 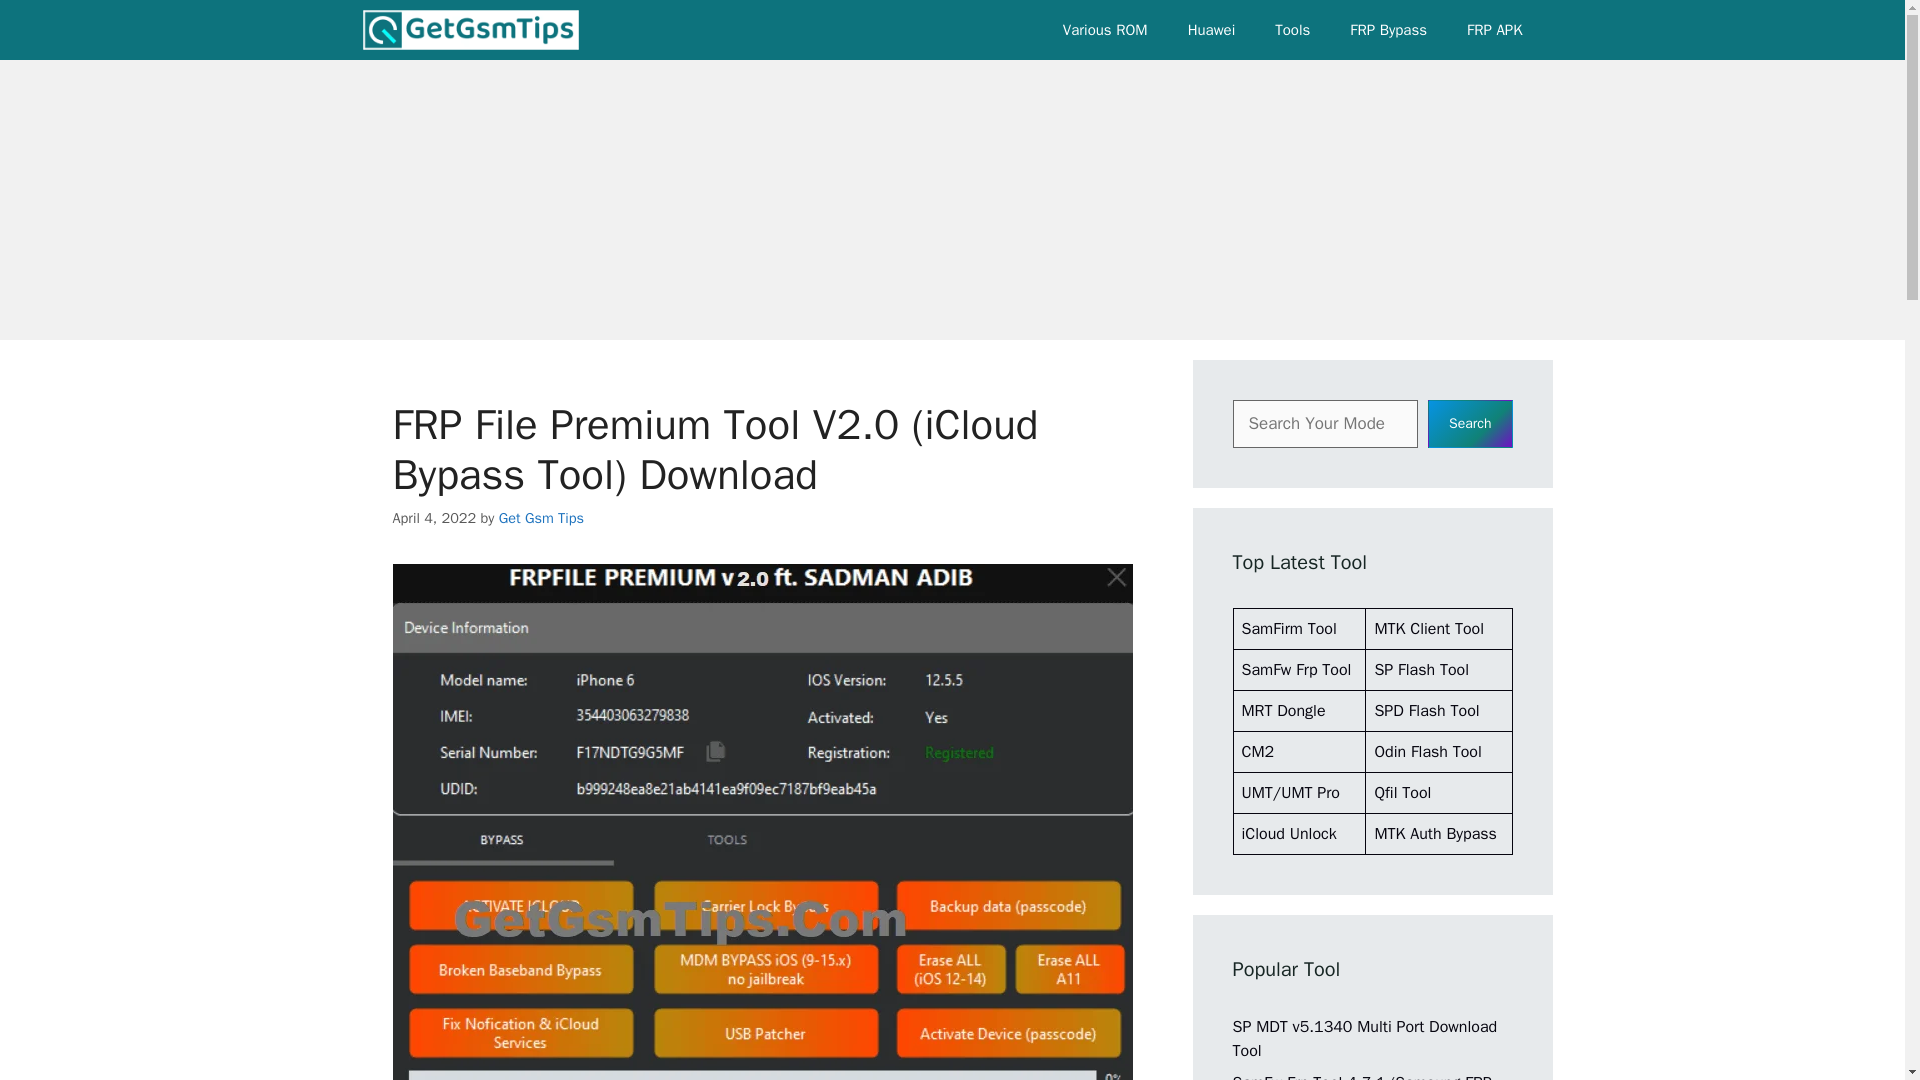 What do you see at coordinates (541, 518) in the screenshot?
I see `View all posts by Get Gsm Tips` at bounding box center [541, 518].